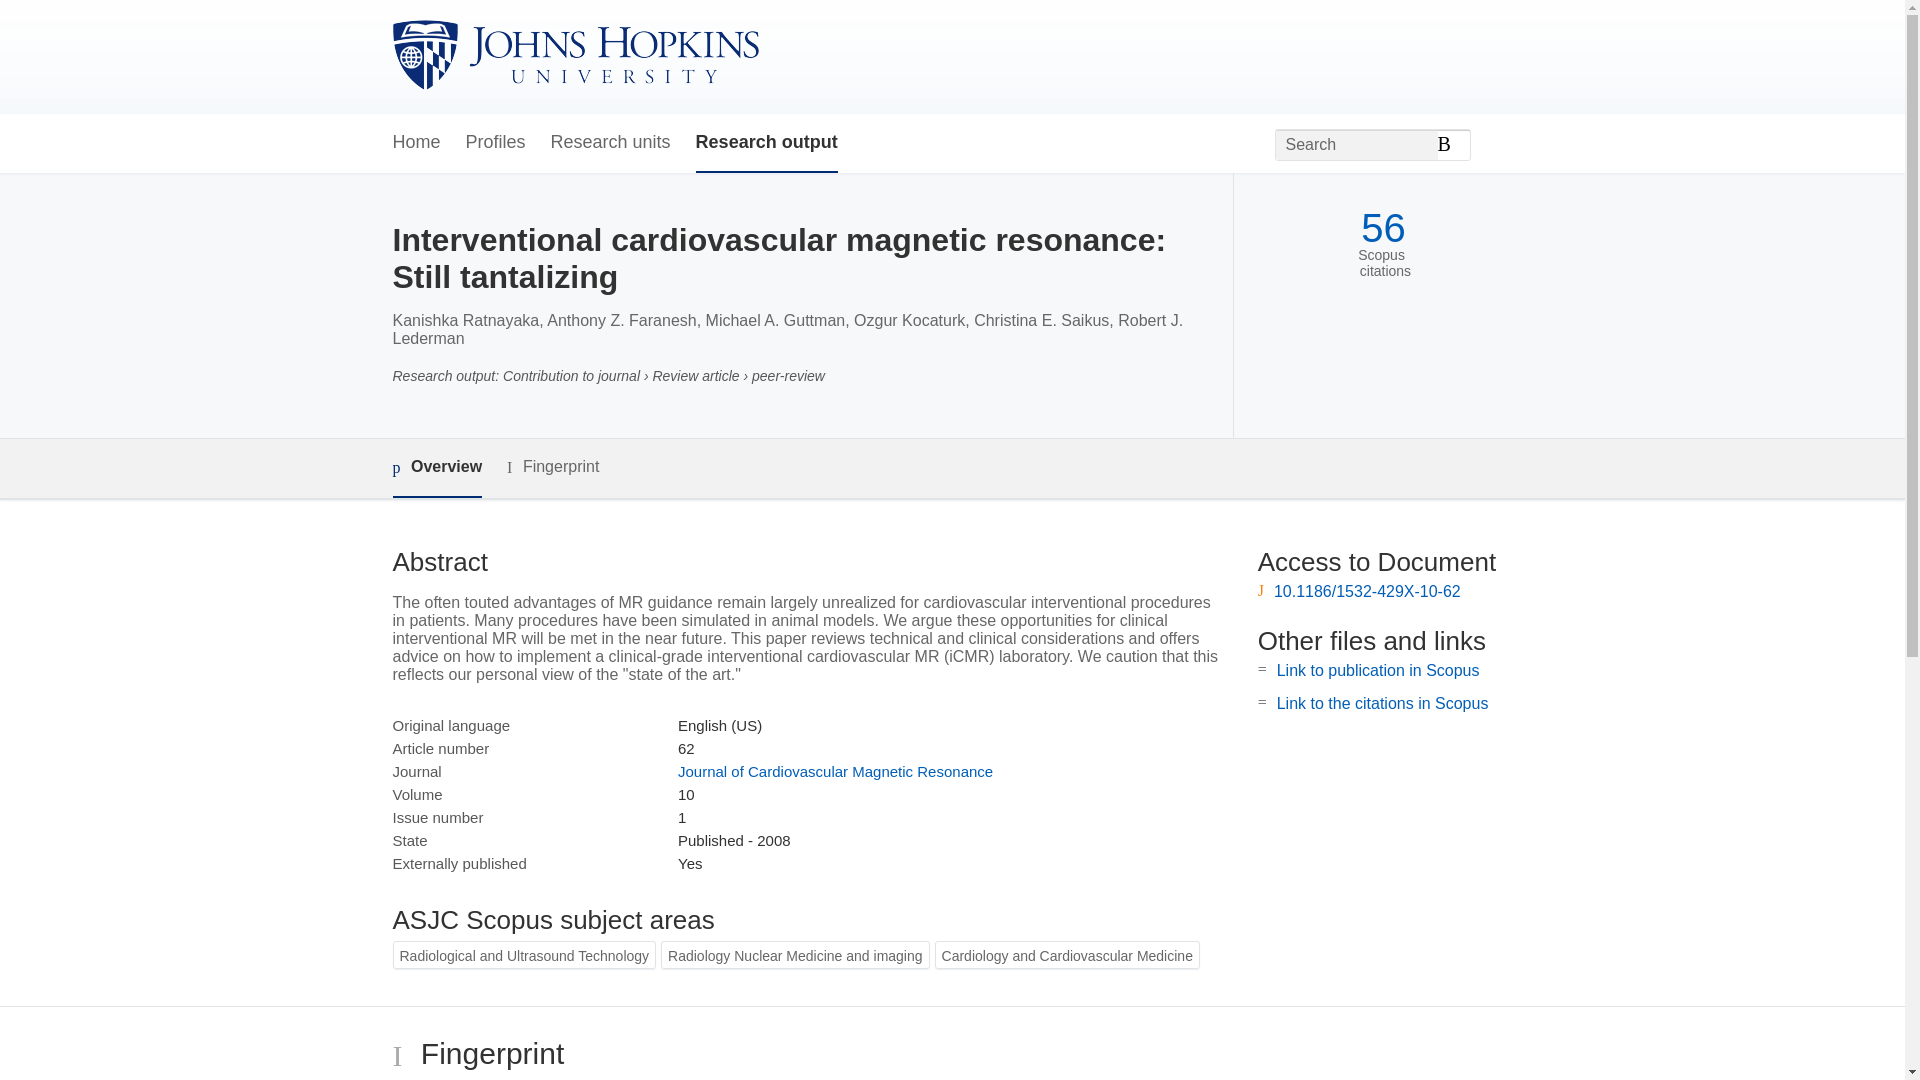 This screenshot has width=1920, height=1080. Describe the element at coordinates (574, 56) in the screenshot. I see `Johns Hopkins University Home` at that location.